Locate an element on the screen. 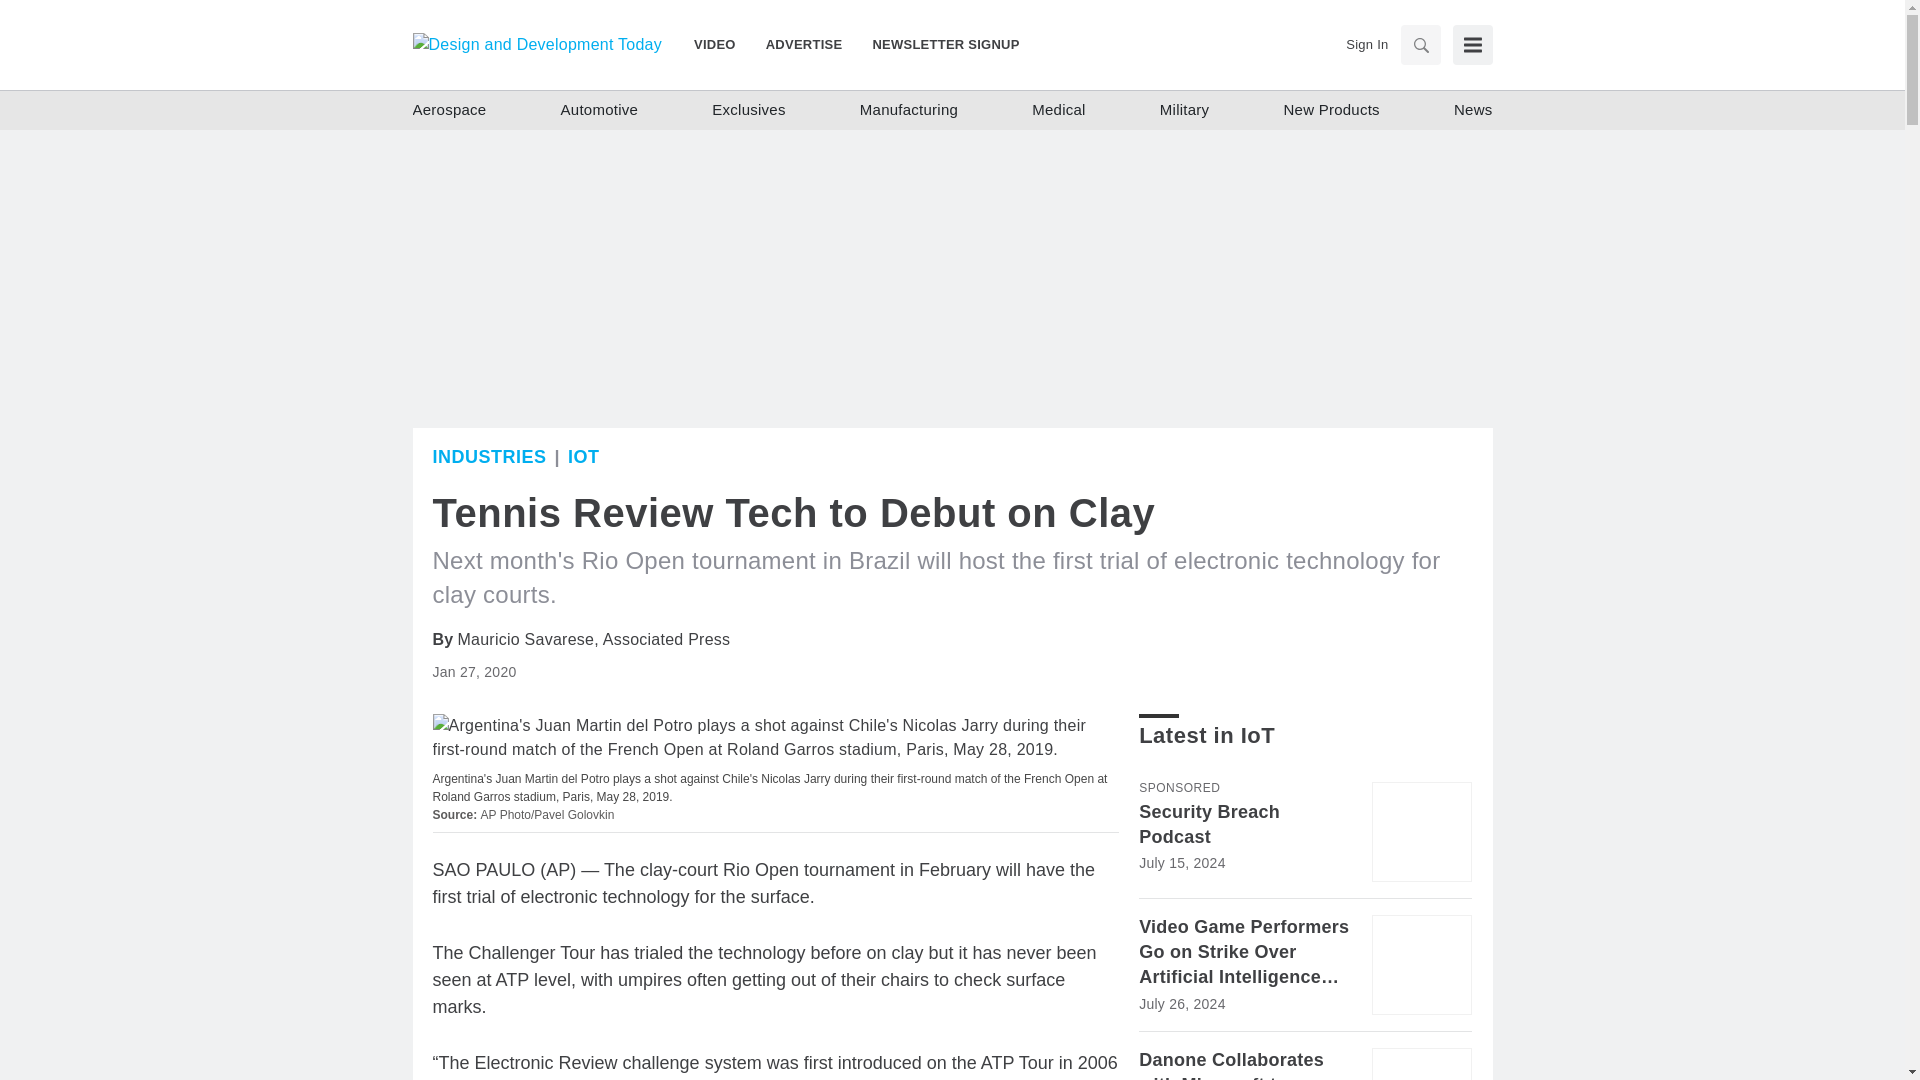 Image resolution: width=1920 pixels, height=1080 pixels. VIDEO is located at coordinates (722, 44).